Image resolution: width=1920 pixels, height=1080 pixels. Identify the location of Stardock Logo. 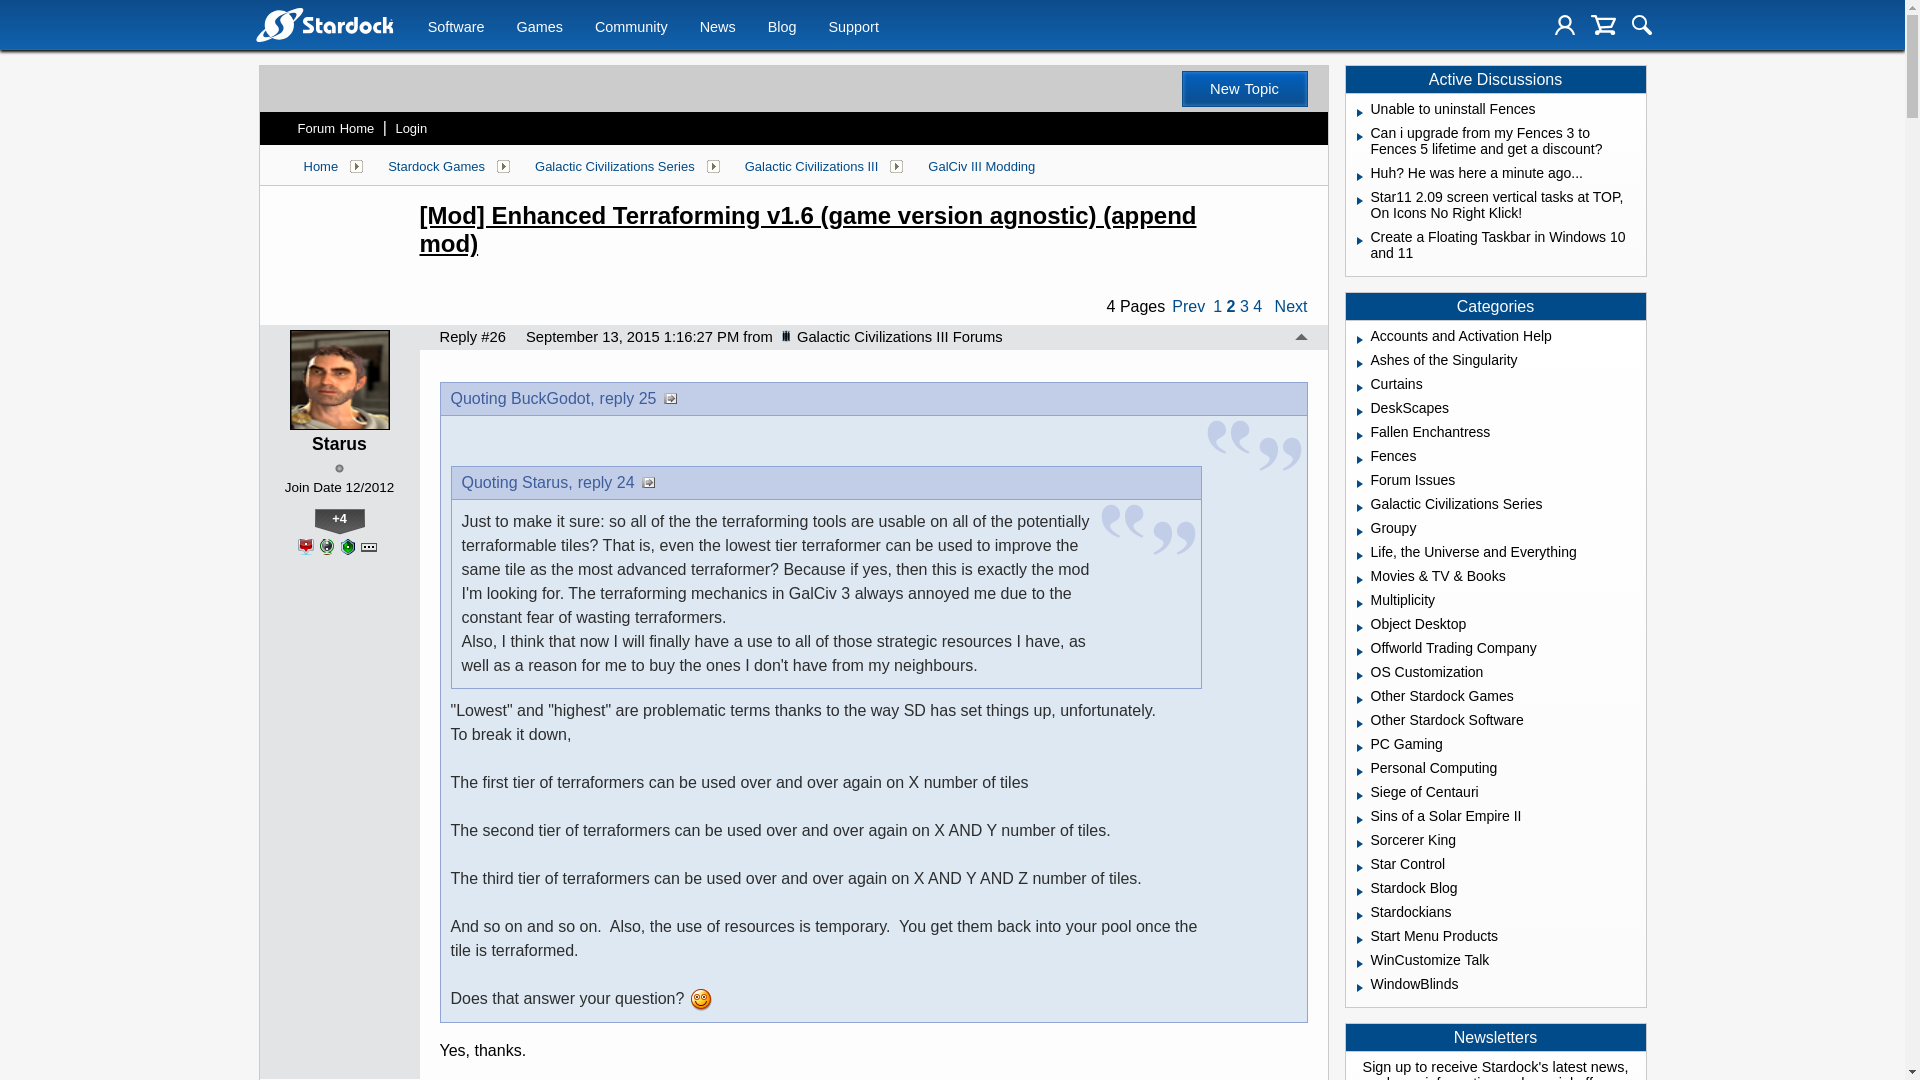
(323, 24).